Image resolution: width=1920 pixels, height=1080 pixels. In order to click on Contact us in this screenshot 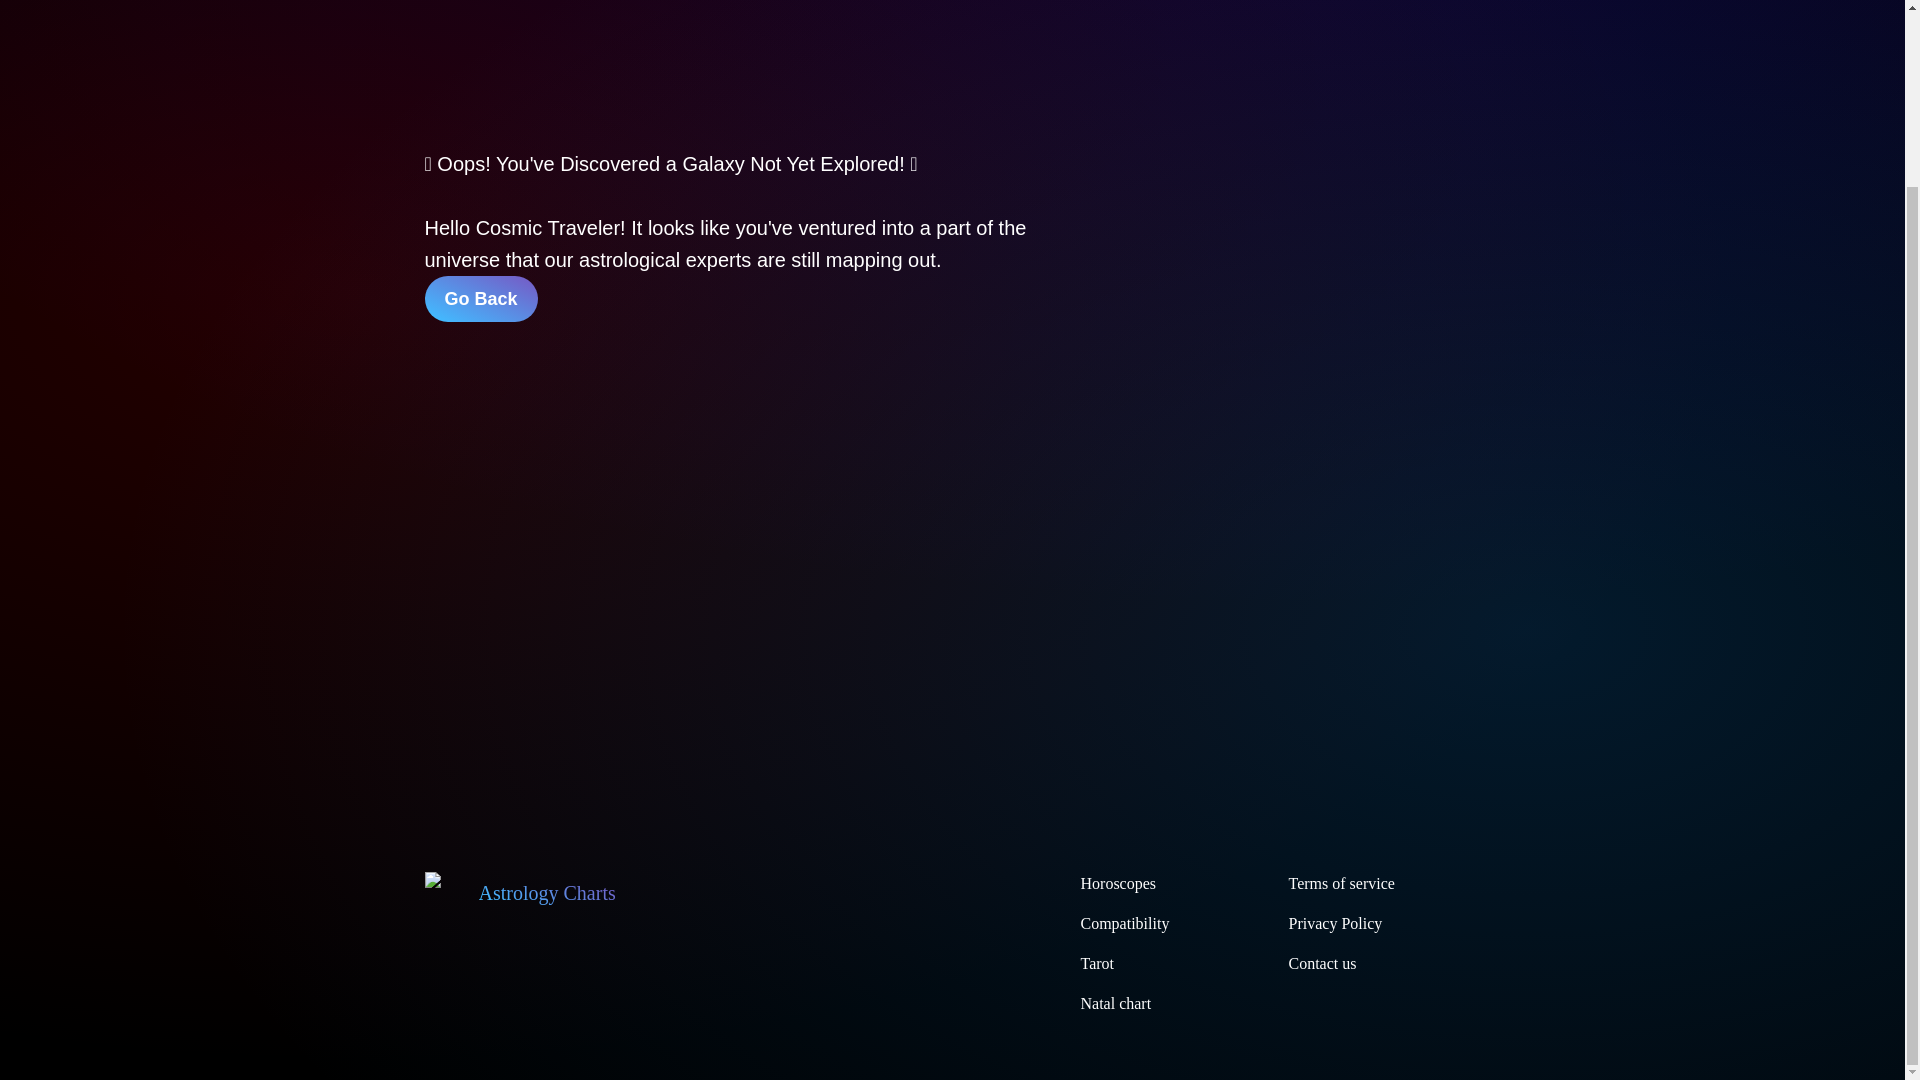, I will do `click(1322, 963)`.